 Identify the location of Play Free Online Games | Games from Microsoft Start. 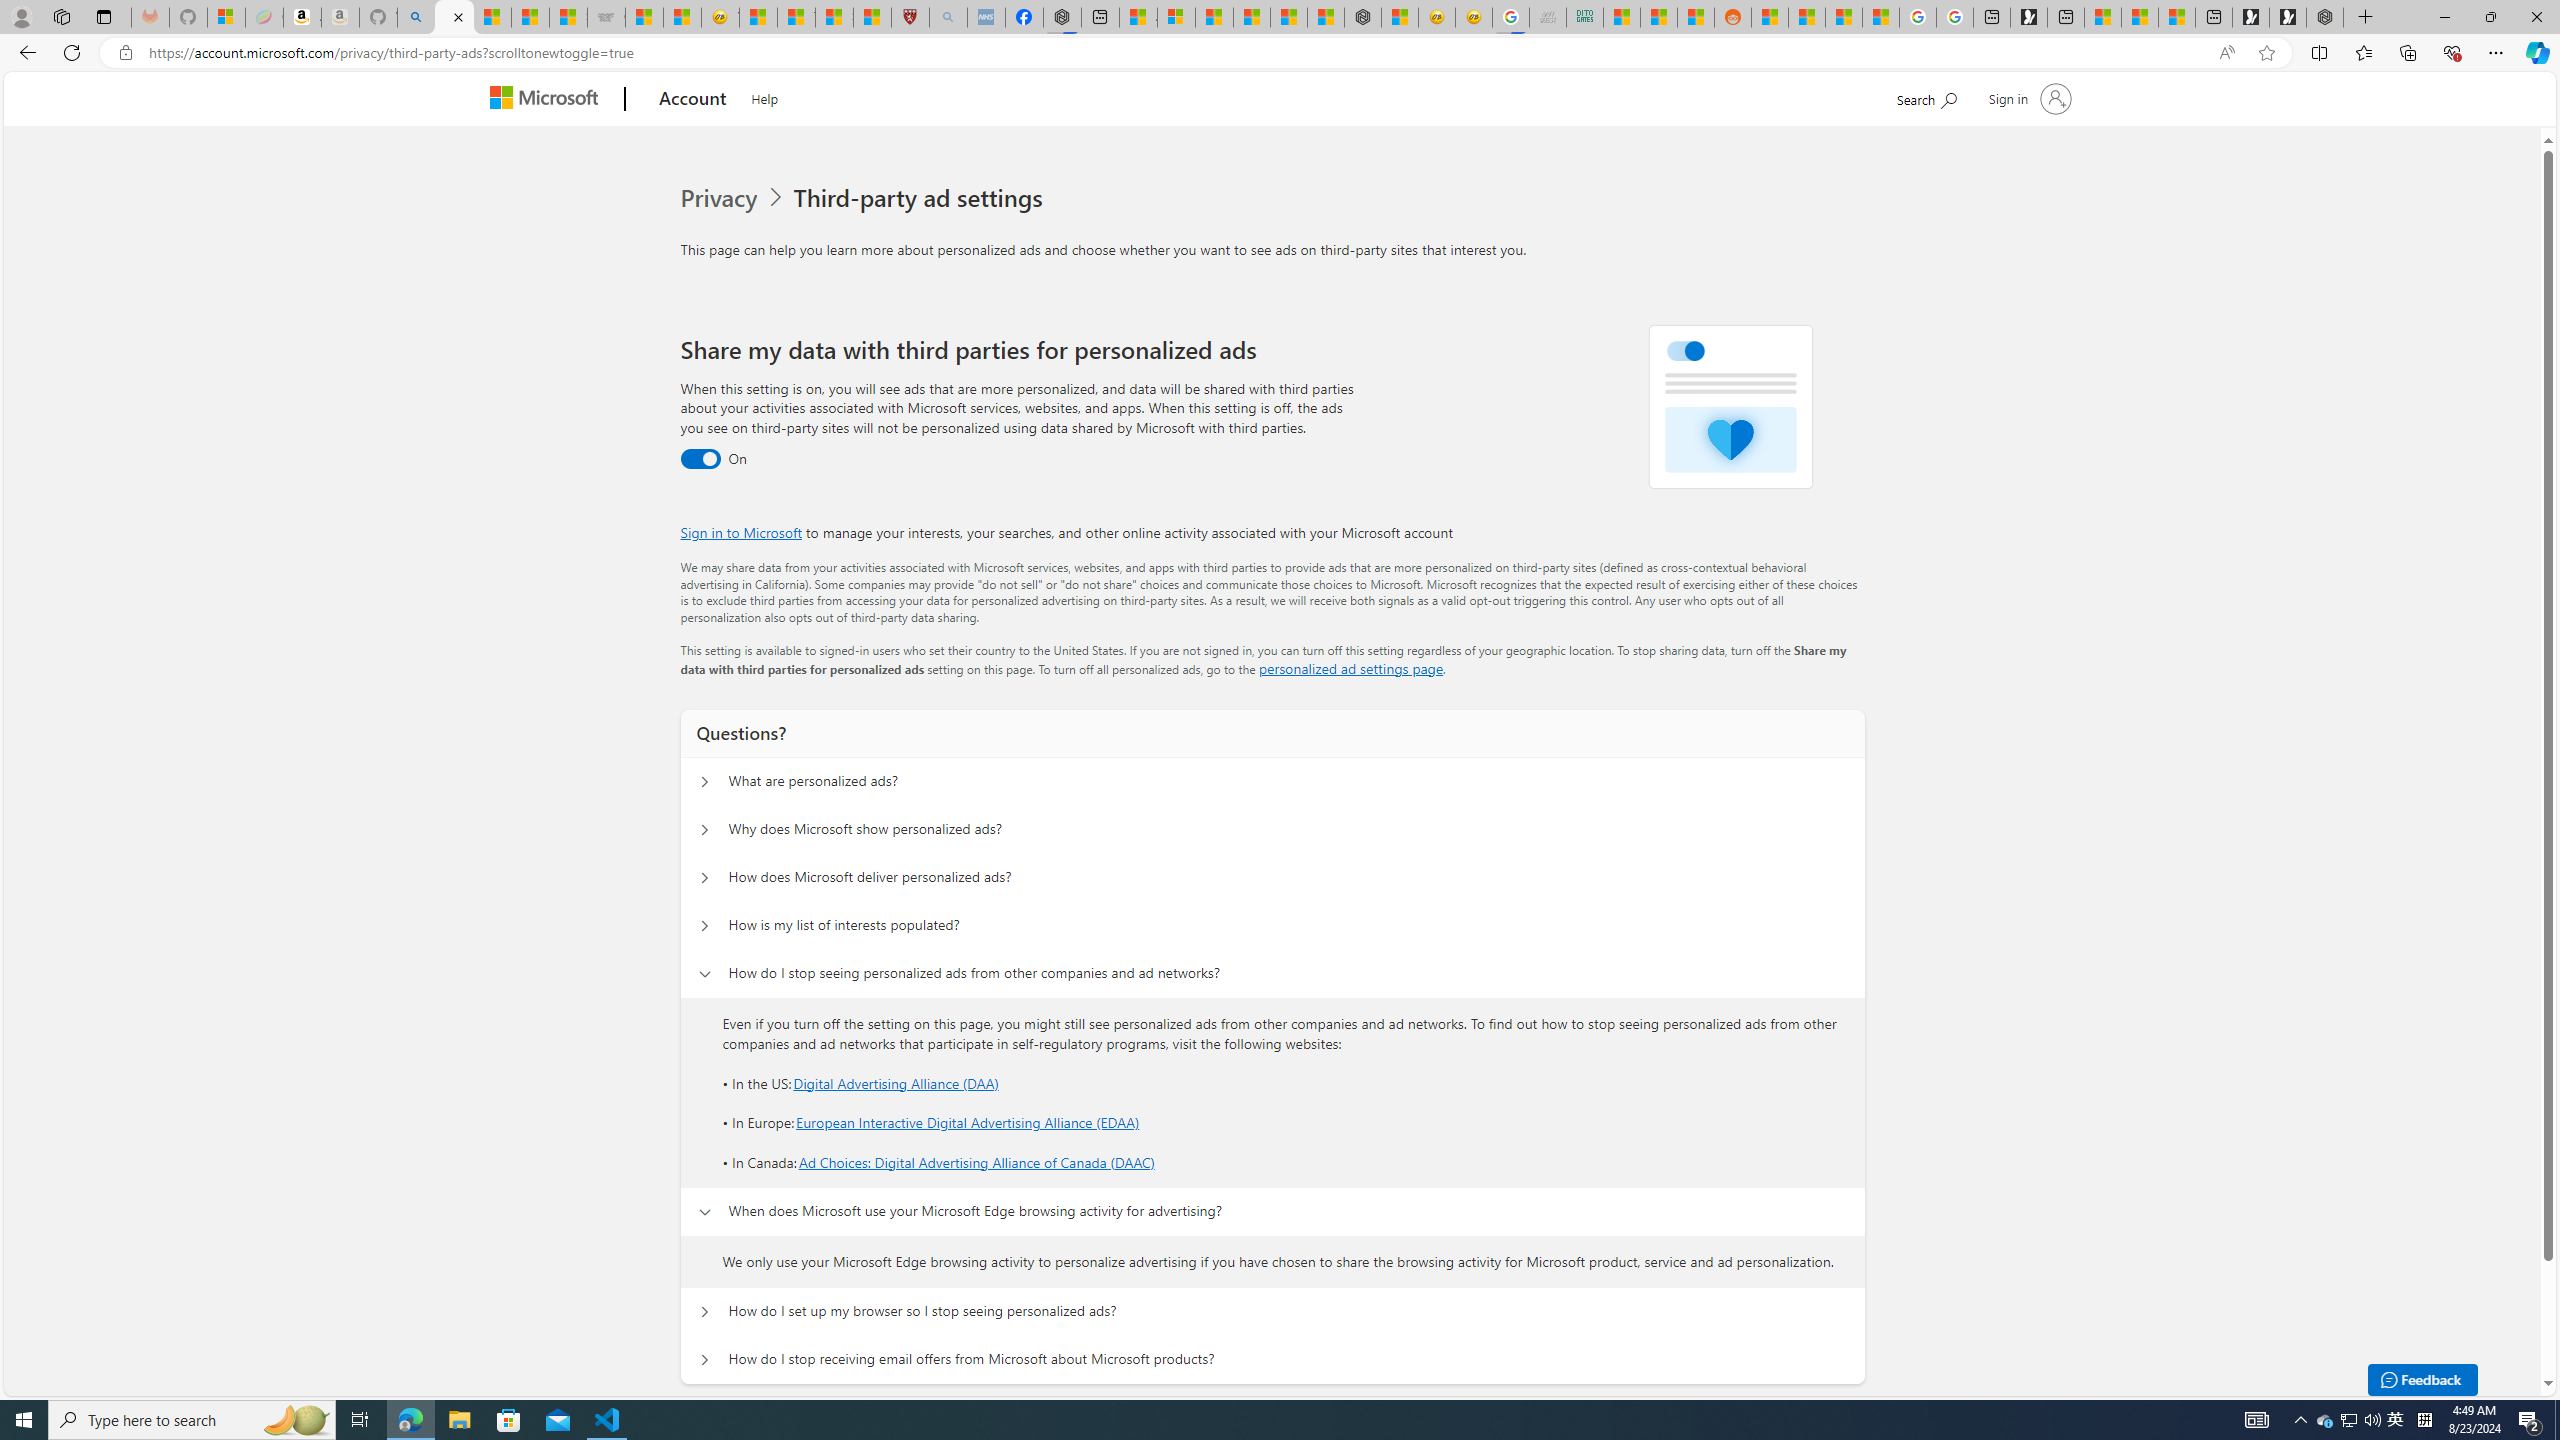
(2287, 17).